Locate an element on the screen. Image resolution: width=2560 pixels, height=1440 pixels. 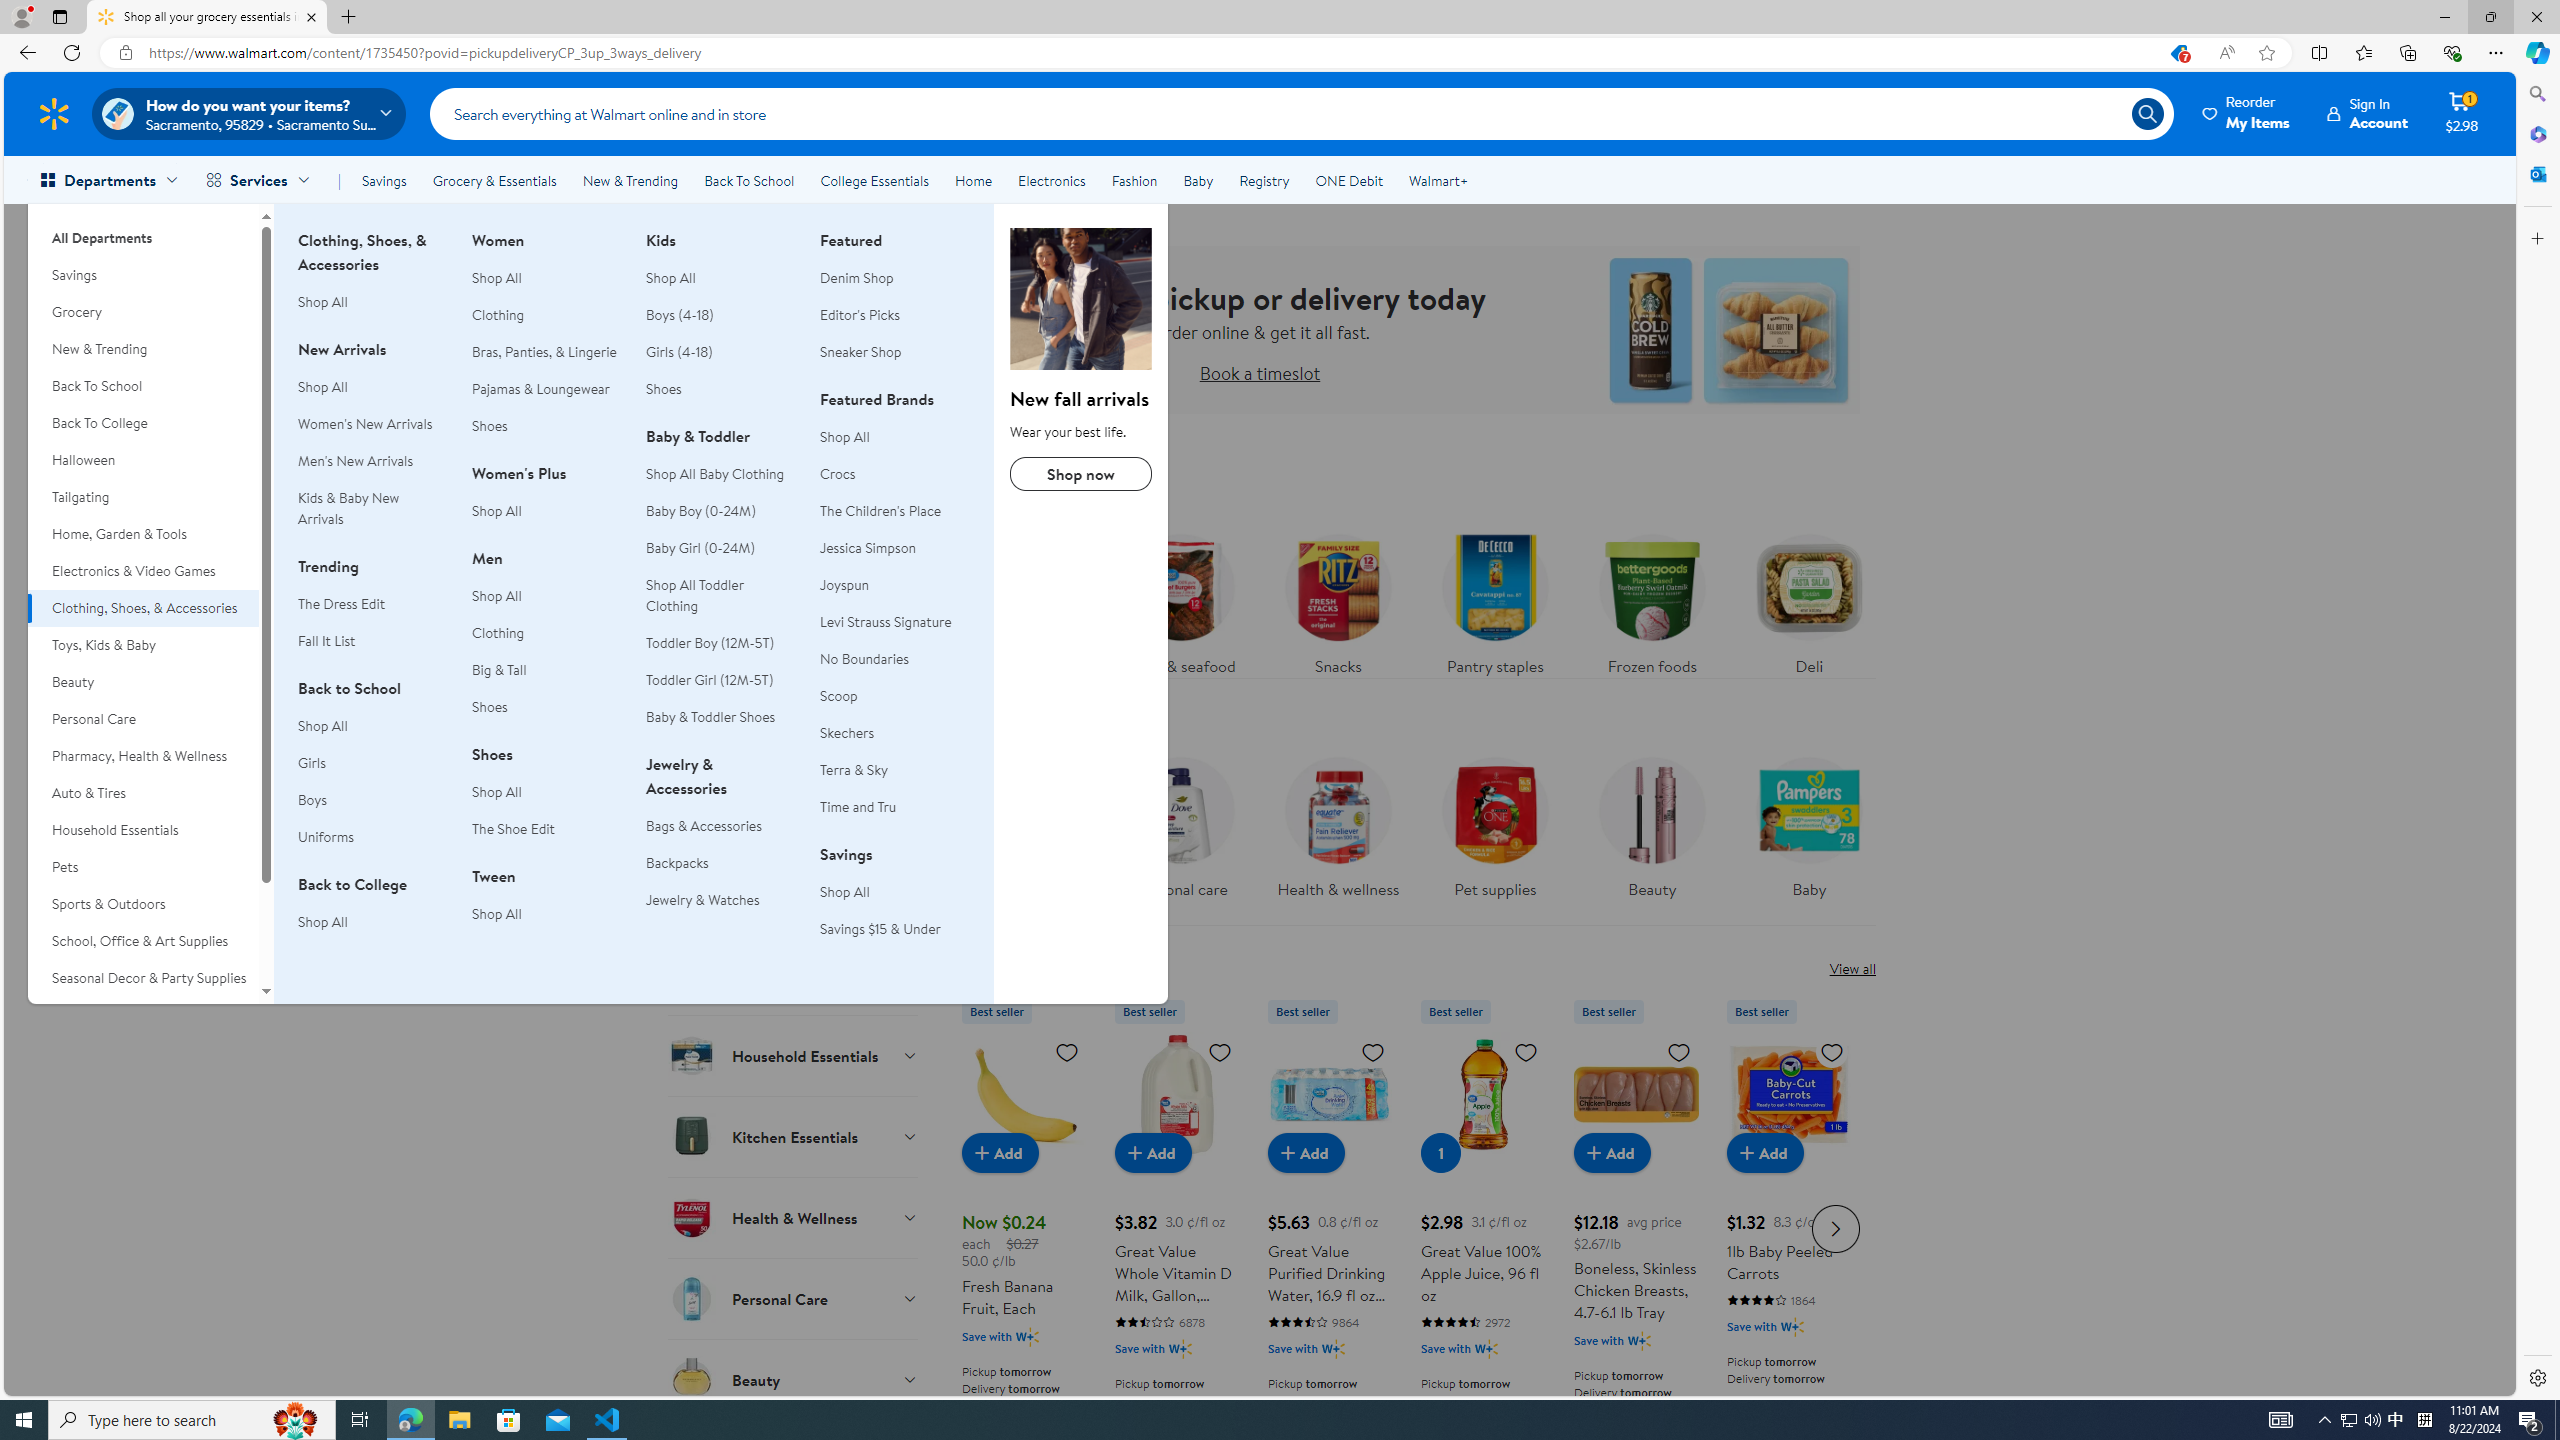
No Boundaries is located at coordinates (864, 659).